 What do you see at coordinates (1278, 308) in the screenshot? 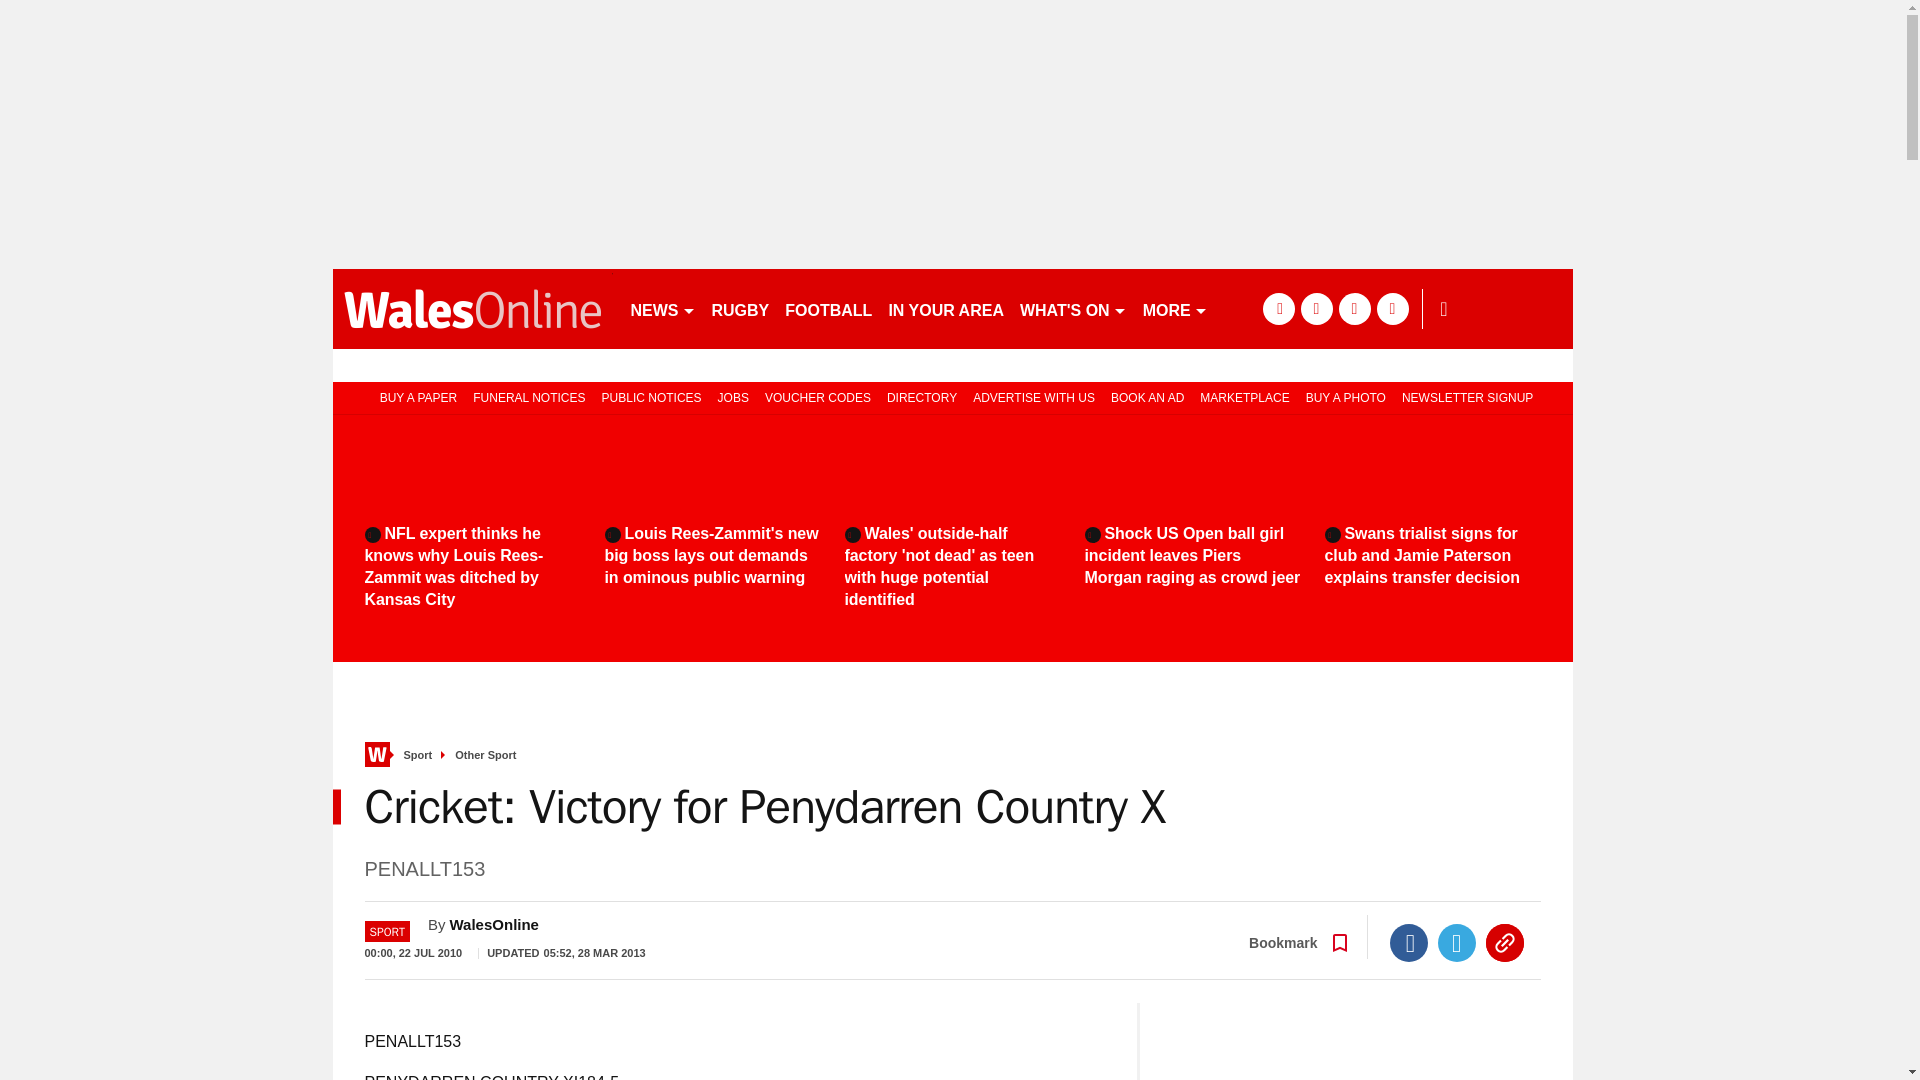
I see `facebook` at bounding box center [1278, 308].